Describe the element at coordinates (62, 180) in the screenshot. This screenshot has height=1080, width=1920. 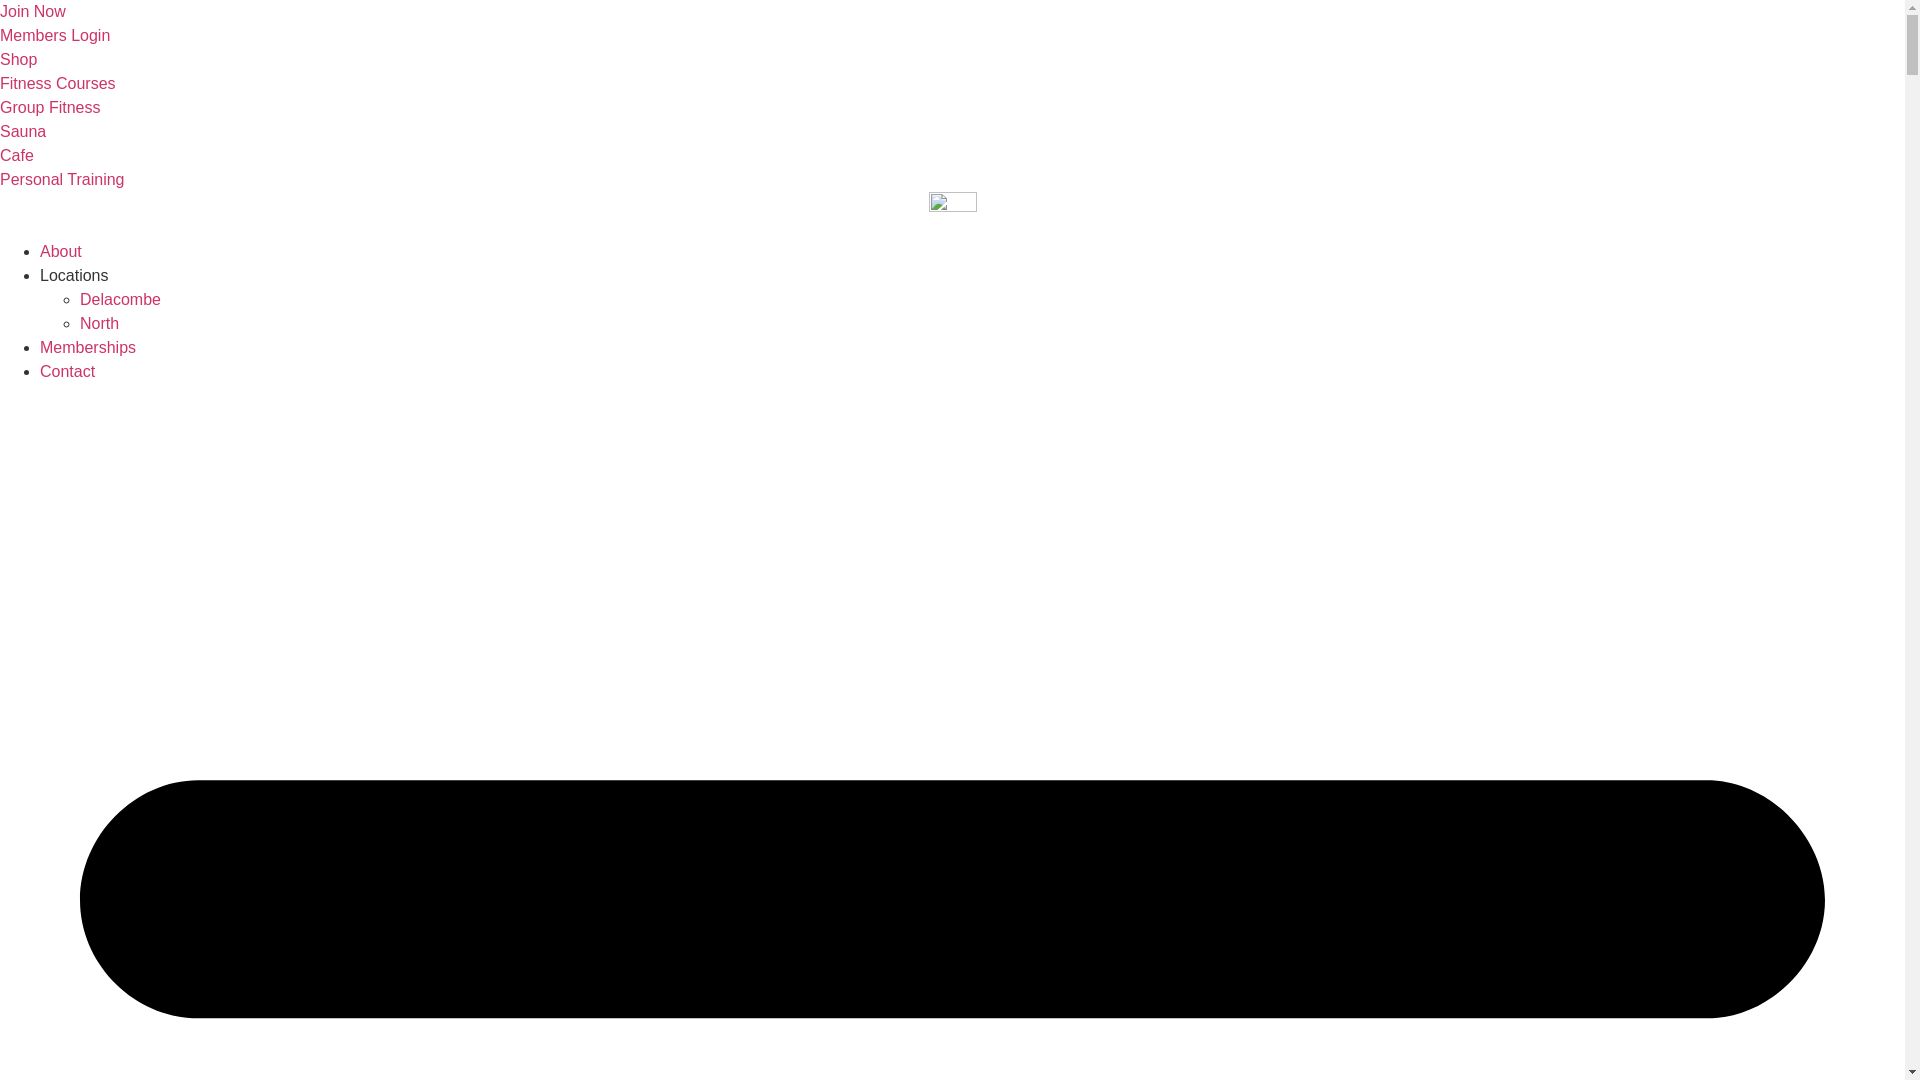
I see `Personal Training` at that location.